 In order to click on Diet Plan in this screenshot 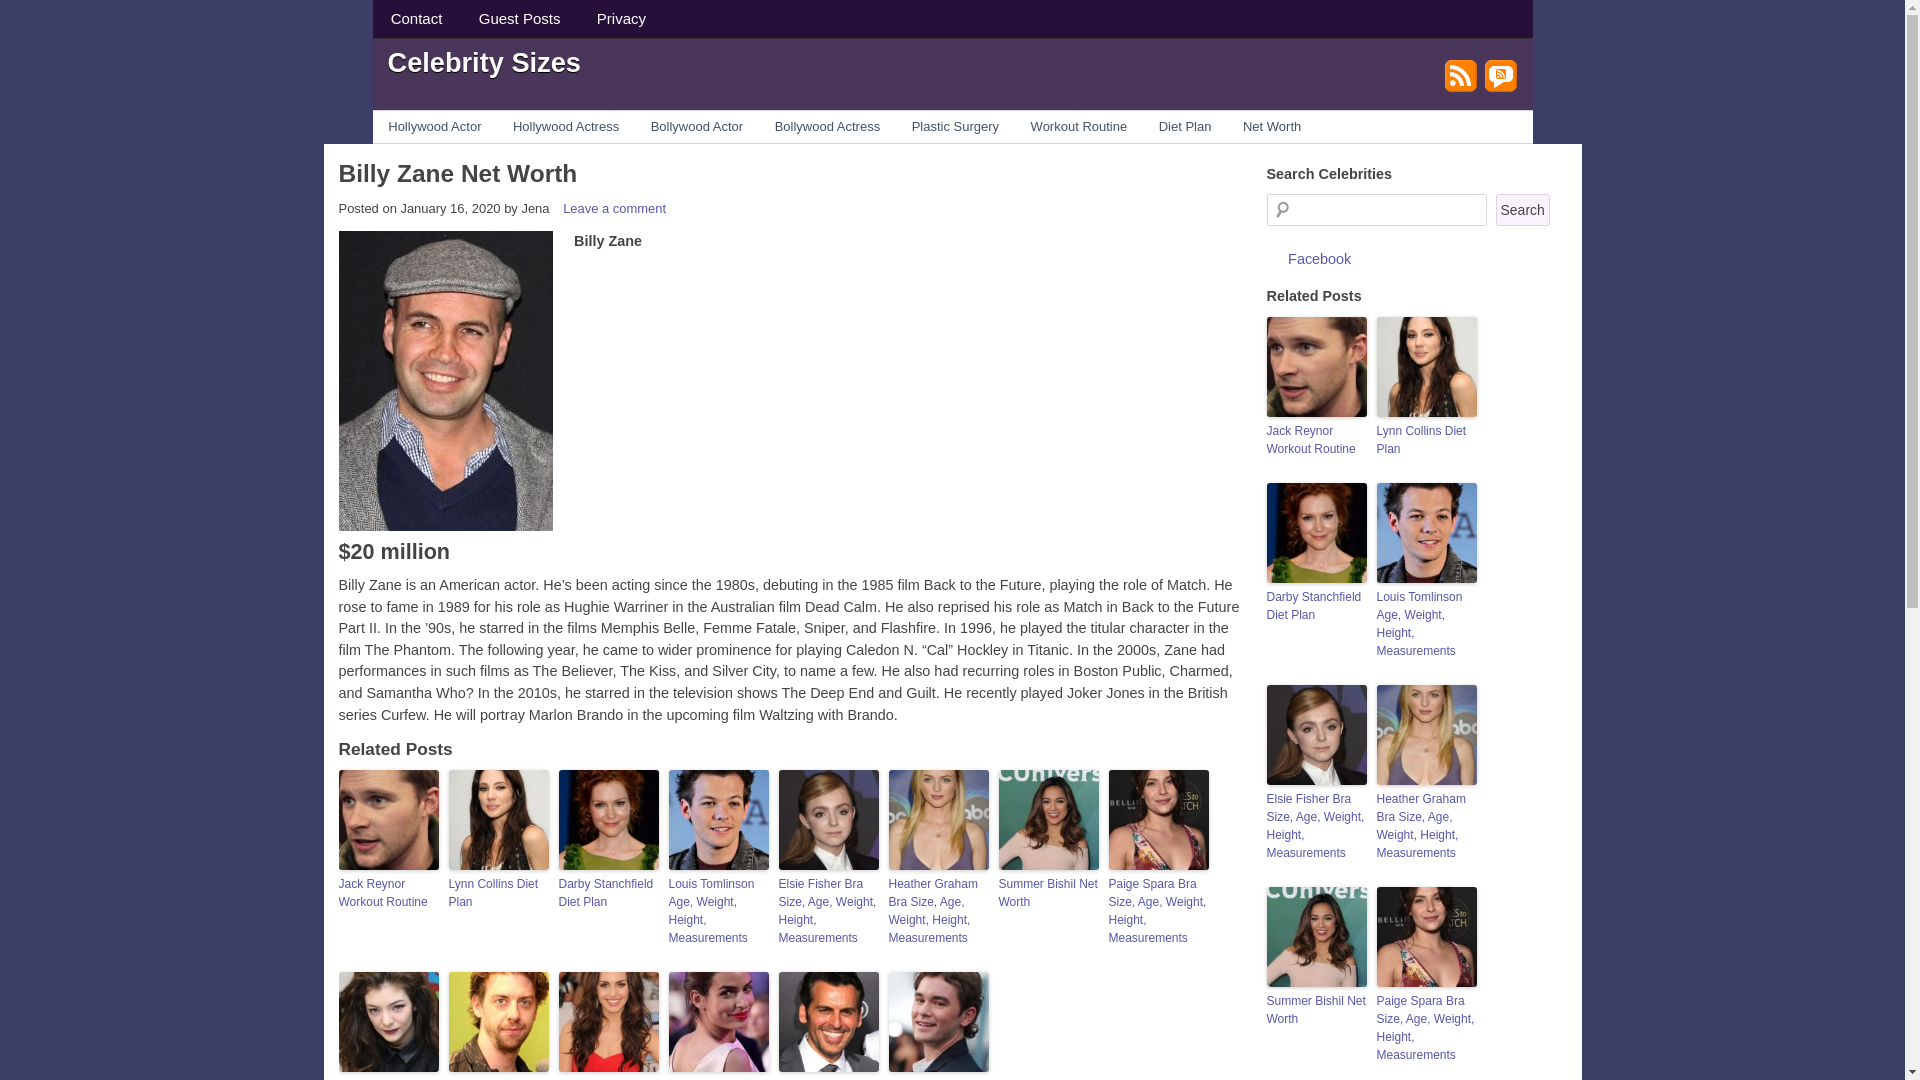, I will do `click(1184, 127)`.